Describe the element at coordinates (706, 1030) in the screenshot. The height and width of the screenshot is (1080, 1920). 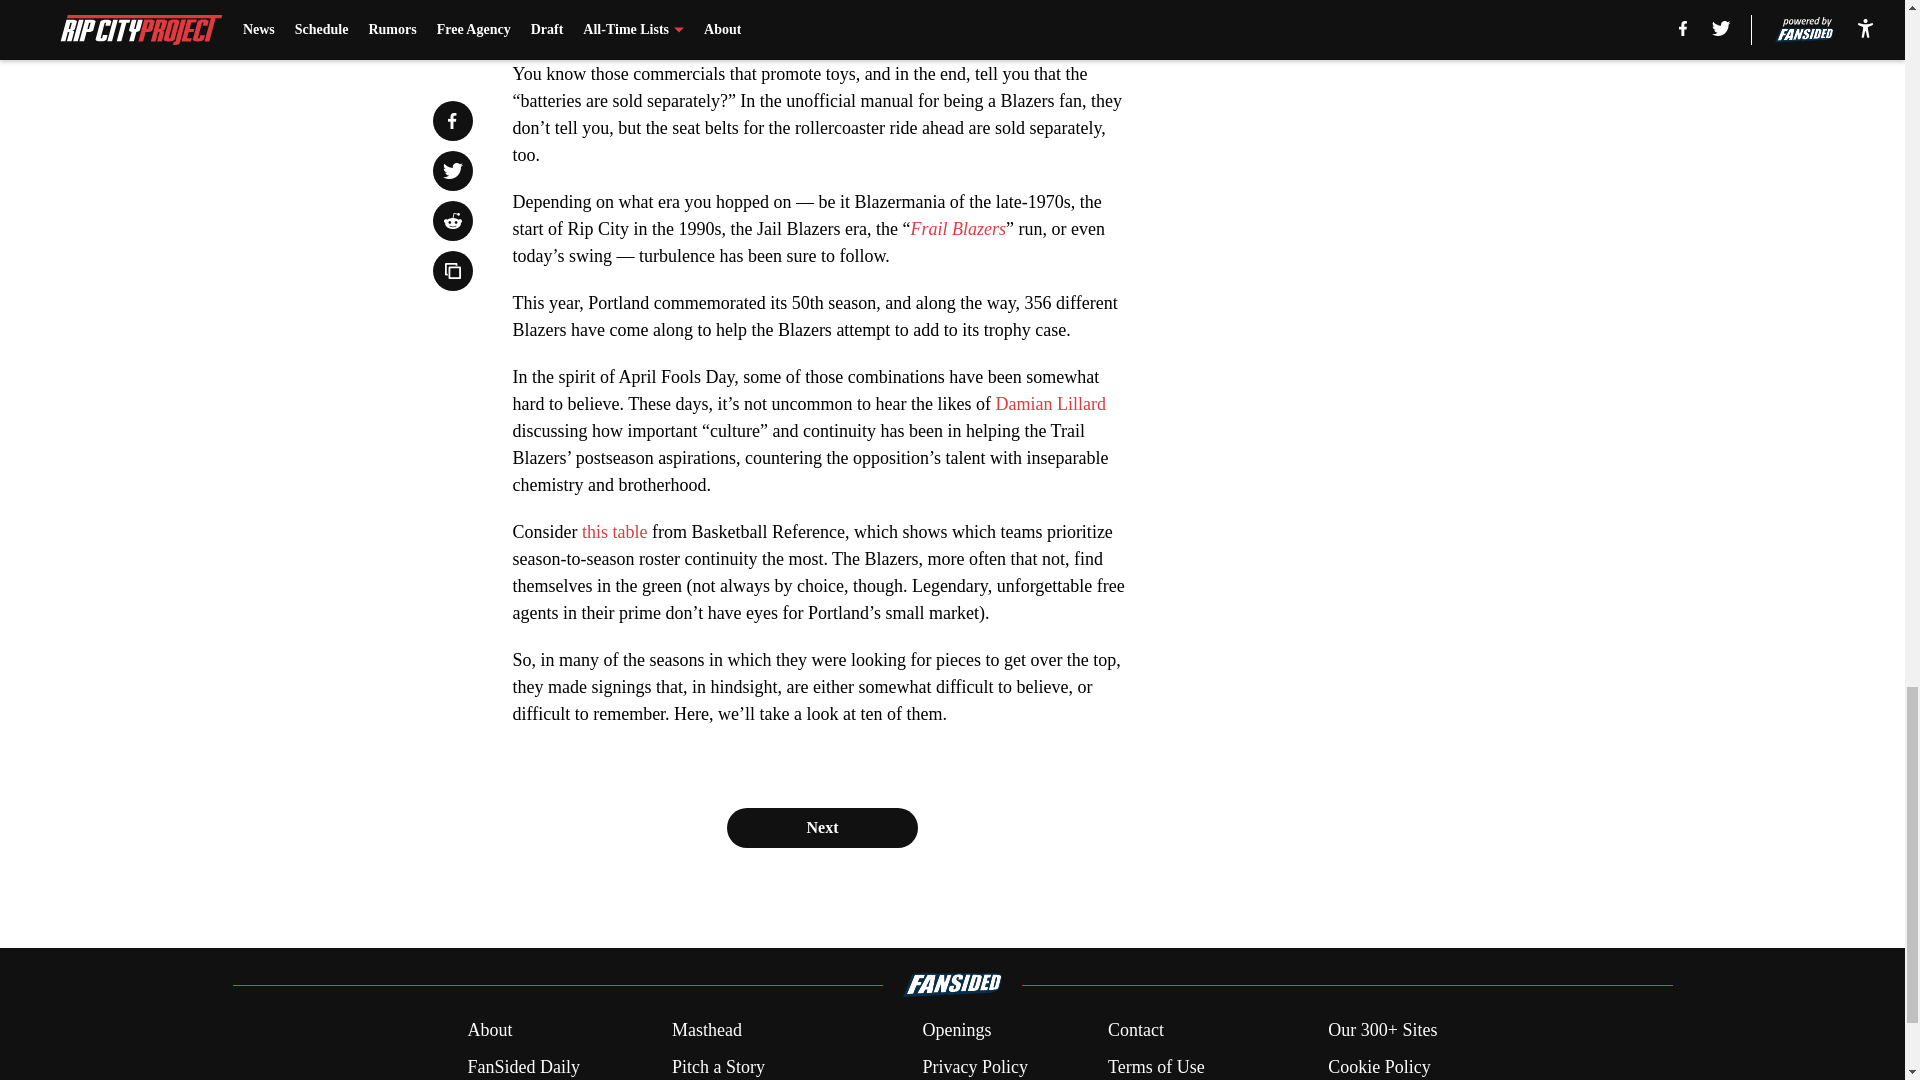
I see `Masthead` at that location.